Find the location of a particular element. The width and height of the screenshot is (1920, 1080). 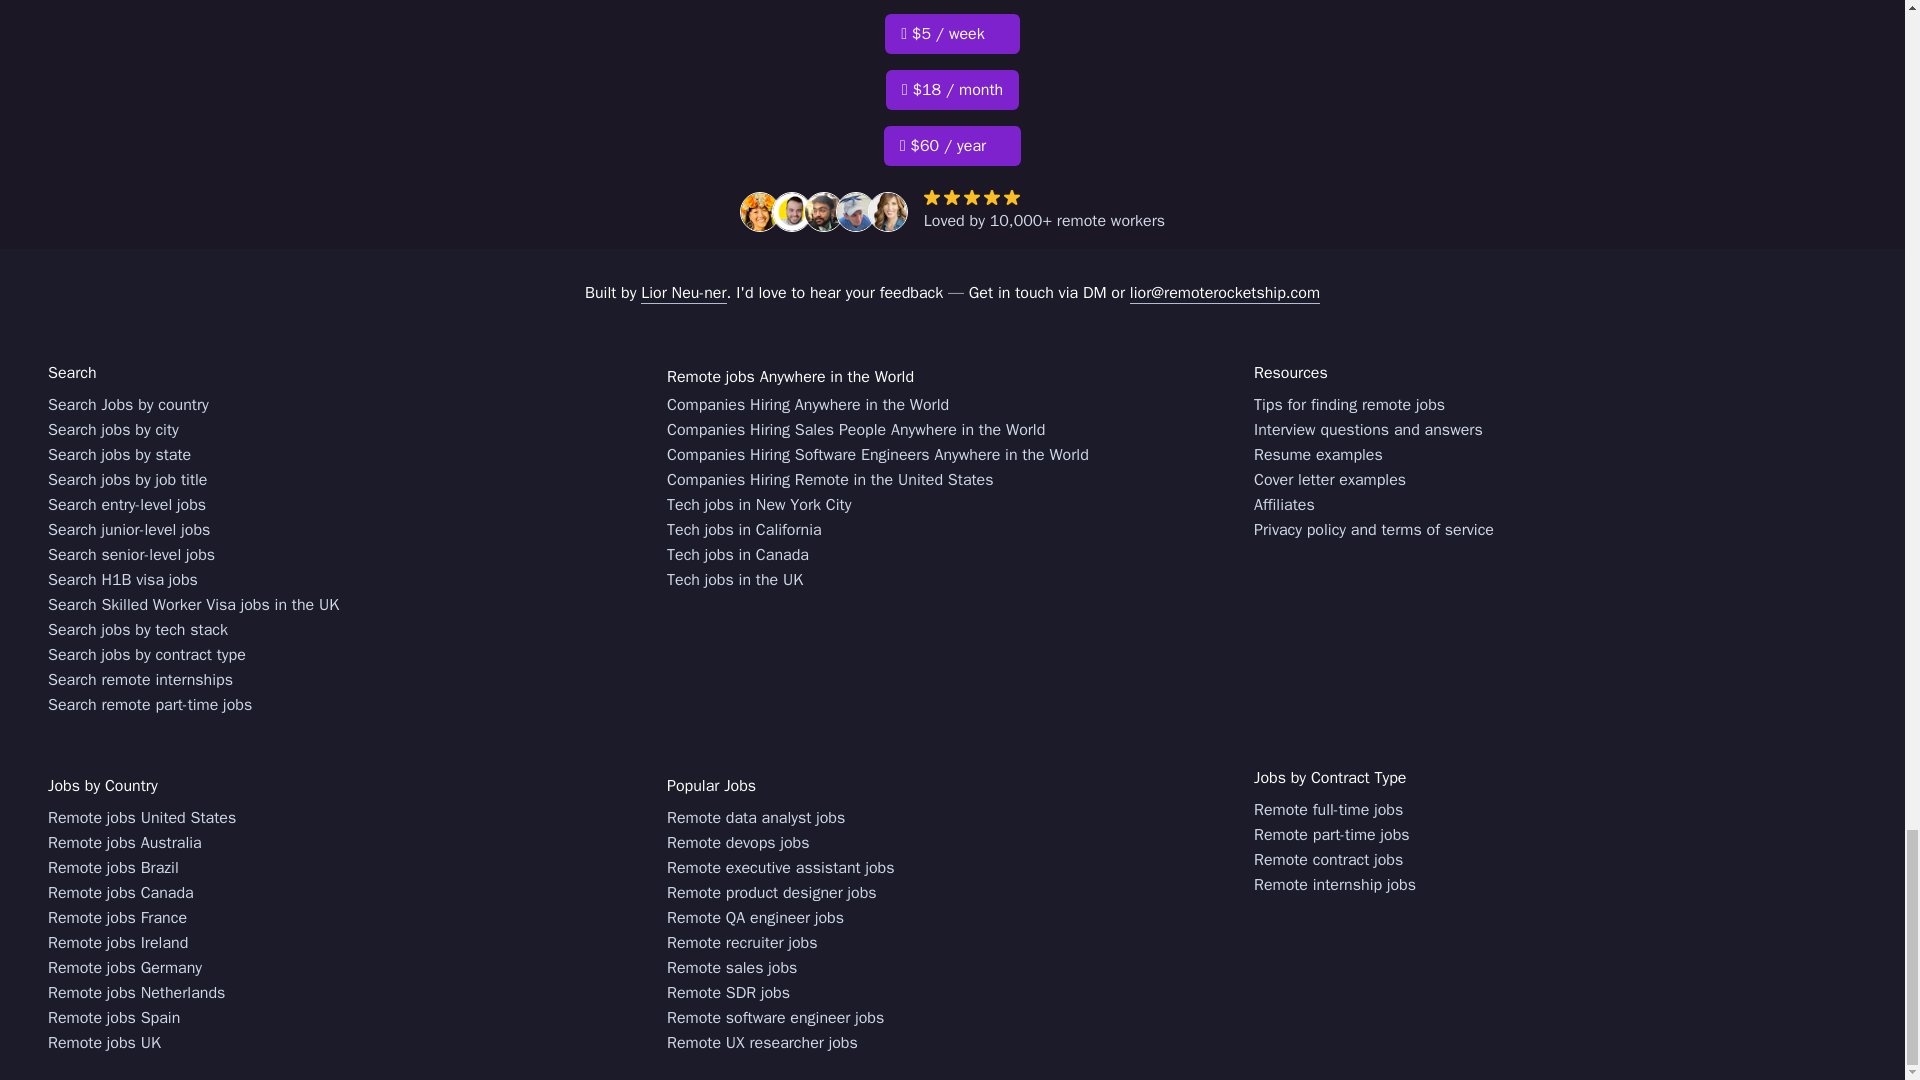

Tech jobs in Canada is located at coordinates (737, 556).